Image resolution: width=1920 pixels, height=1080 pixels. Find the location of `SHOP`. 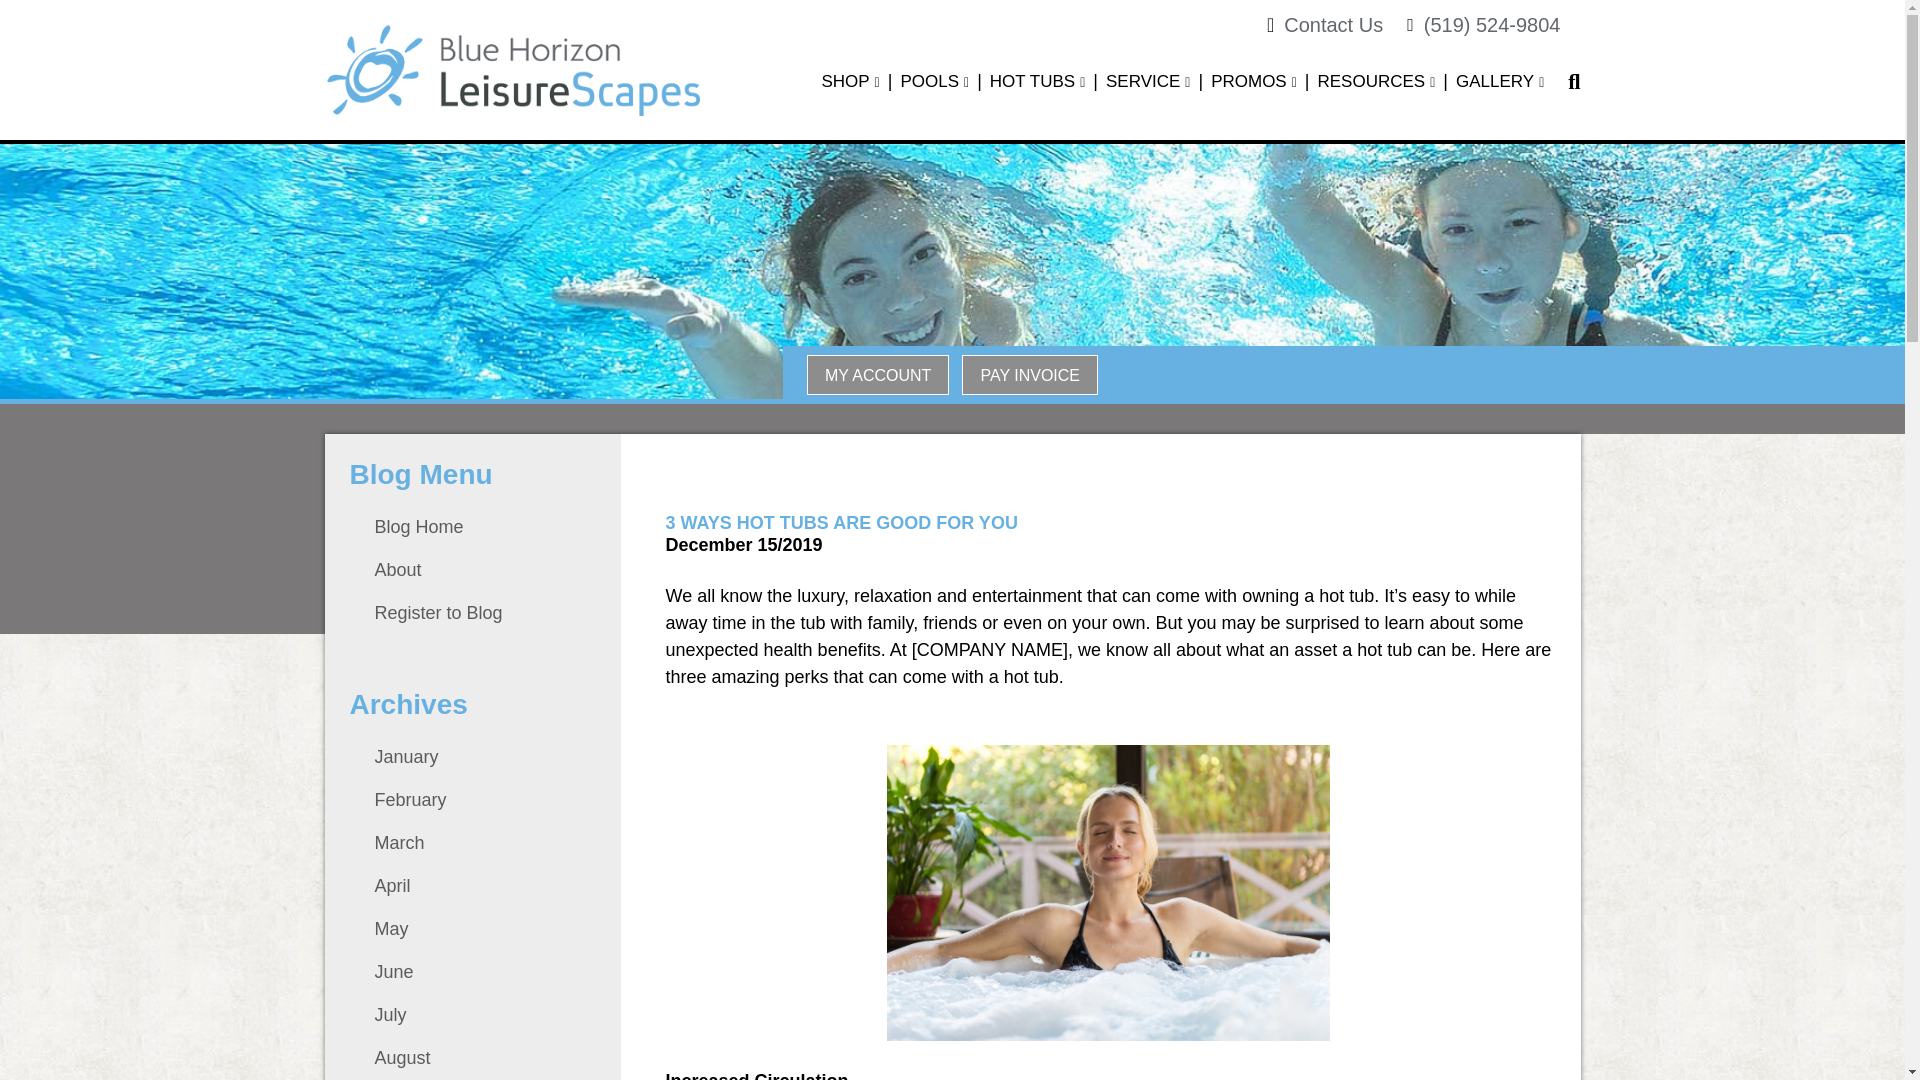

SHOP is located at coordinates (845, 82).